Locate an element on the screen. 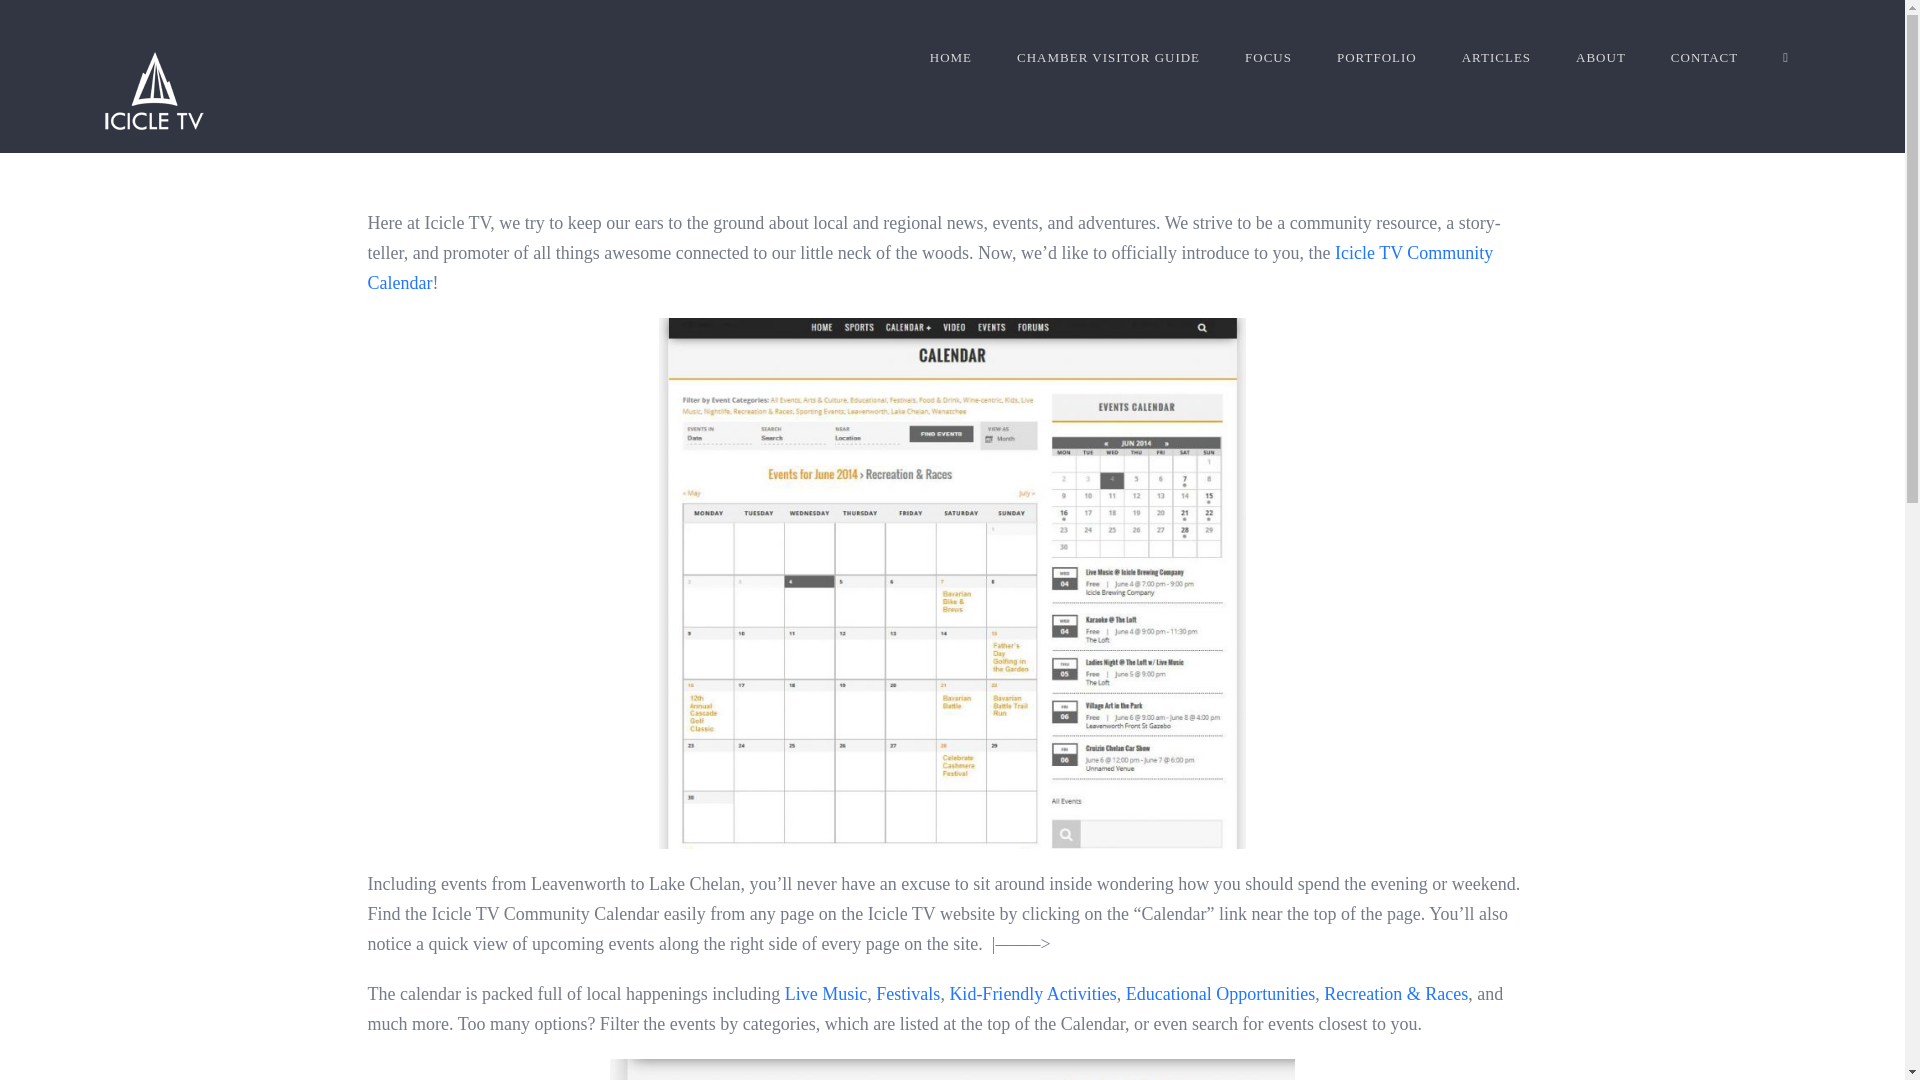 This screenshot has height=1080, width=1920. CHAMBER VISITOR GUIDE is located at coordinates (1108, 57).